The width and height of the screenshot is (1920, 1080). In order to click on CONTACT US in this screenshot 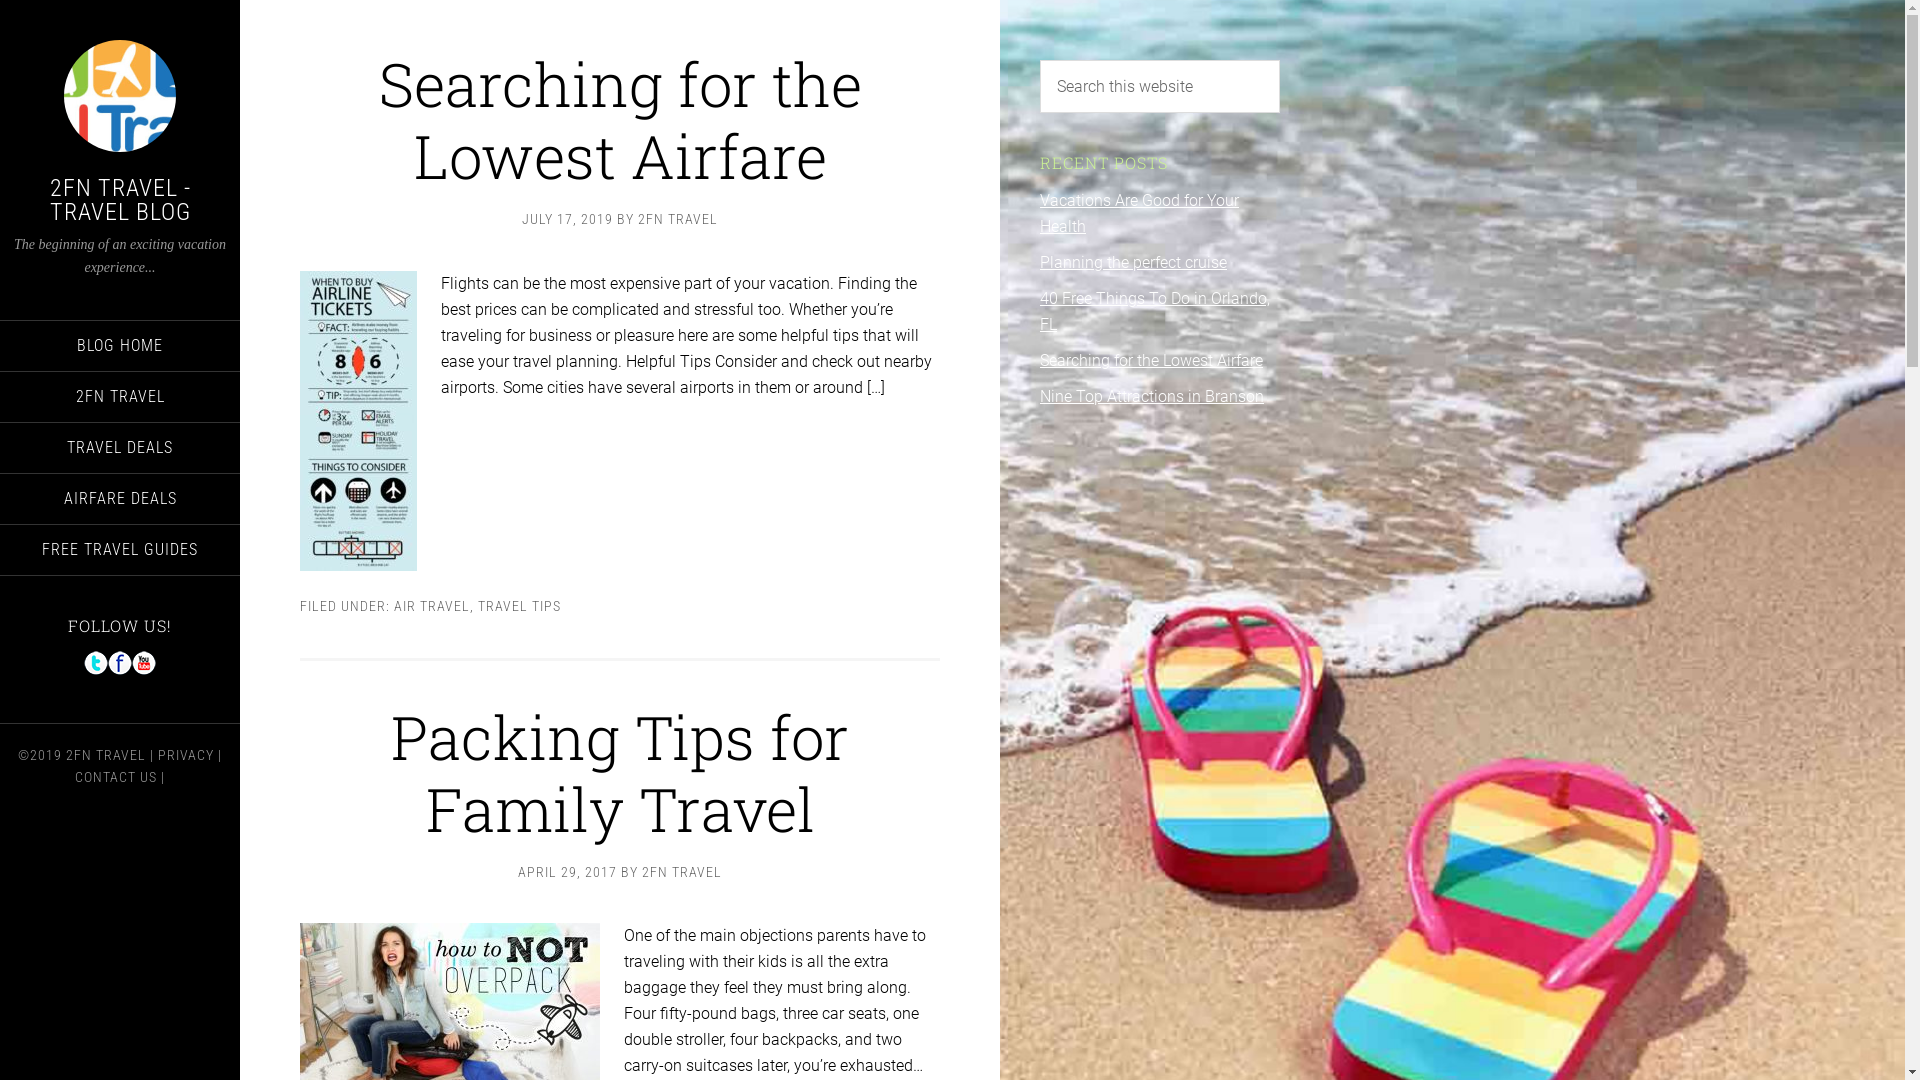, I will do `click(116, 777)`.